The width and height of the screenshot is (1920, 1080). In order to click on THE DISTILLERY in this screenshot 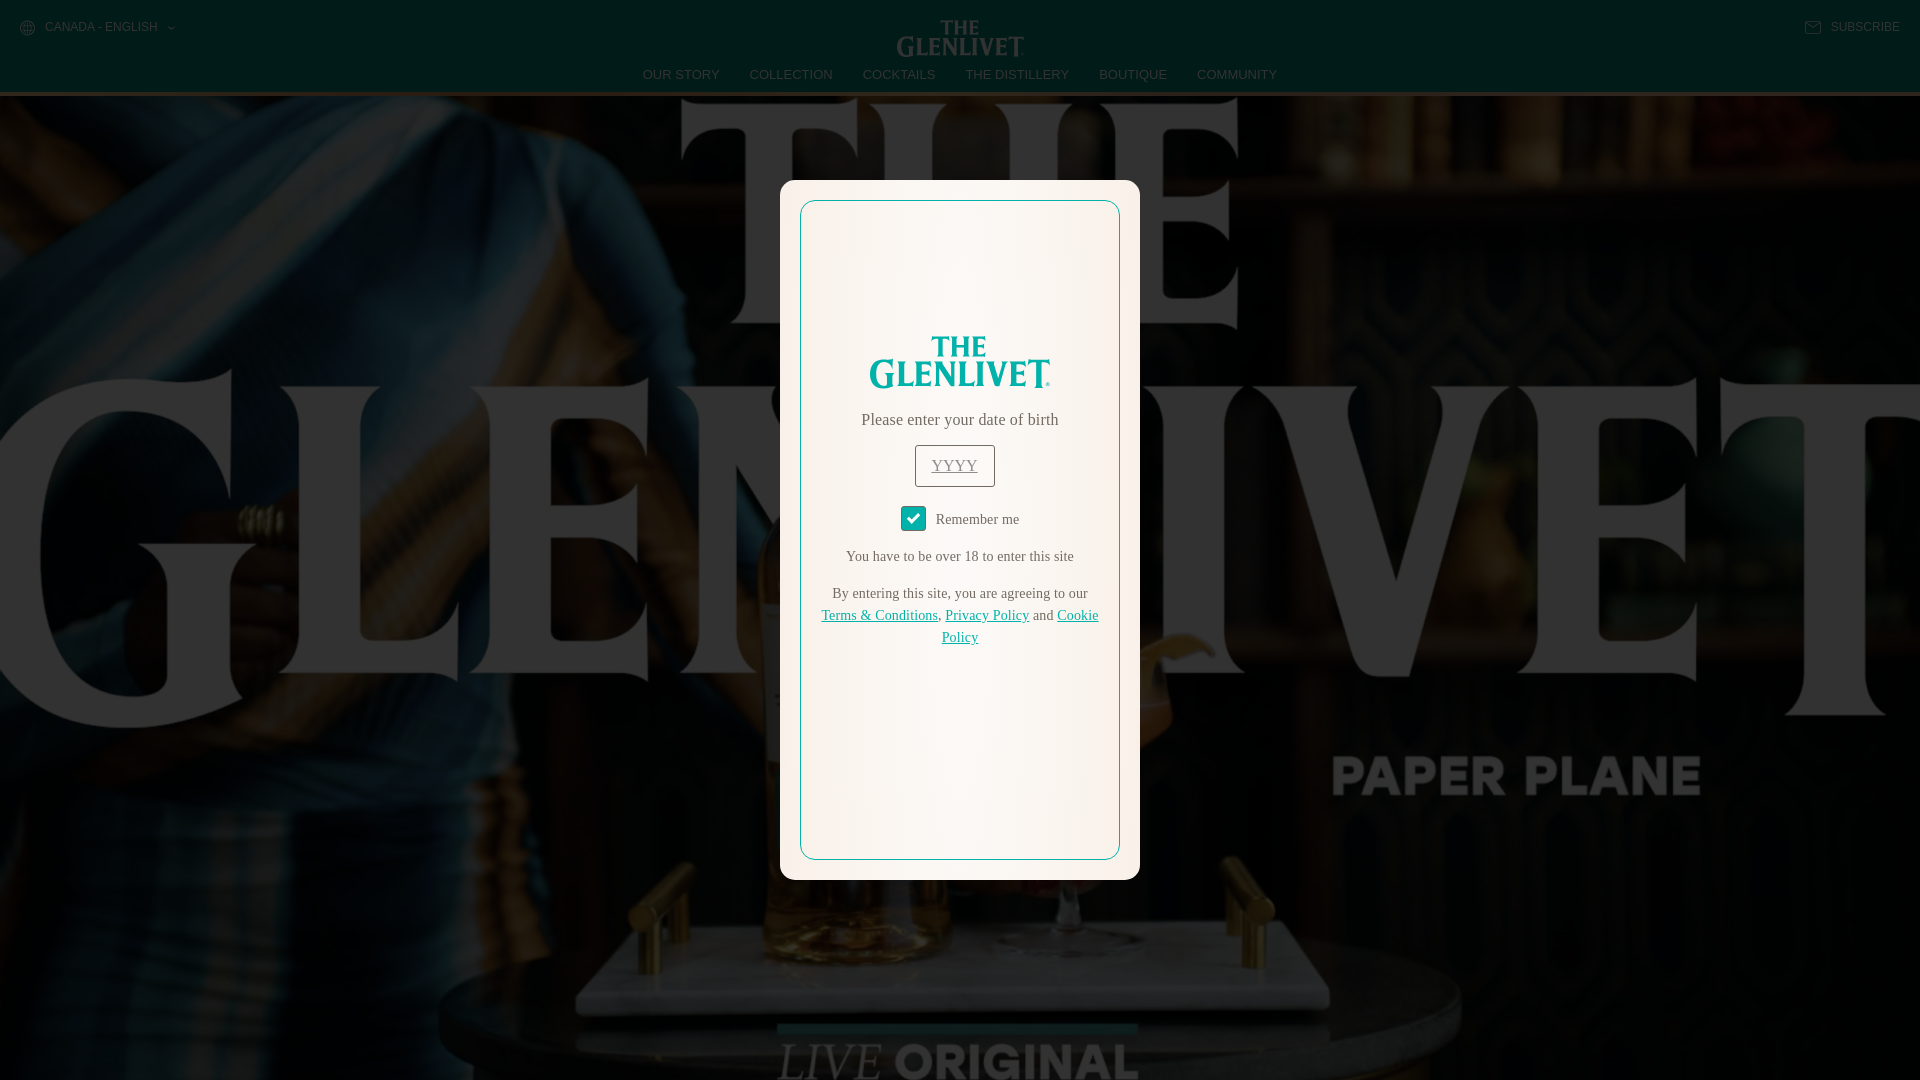, I will do `click(1017, 74)`.